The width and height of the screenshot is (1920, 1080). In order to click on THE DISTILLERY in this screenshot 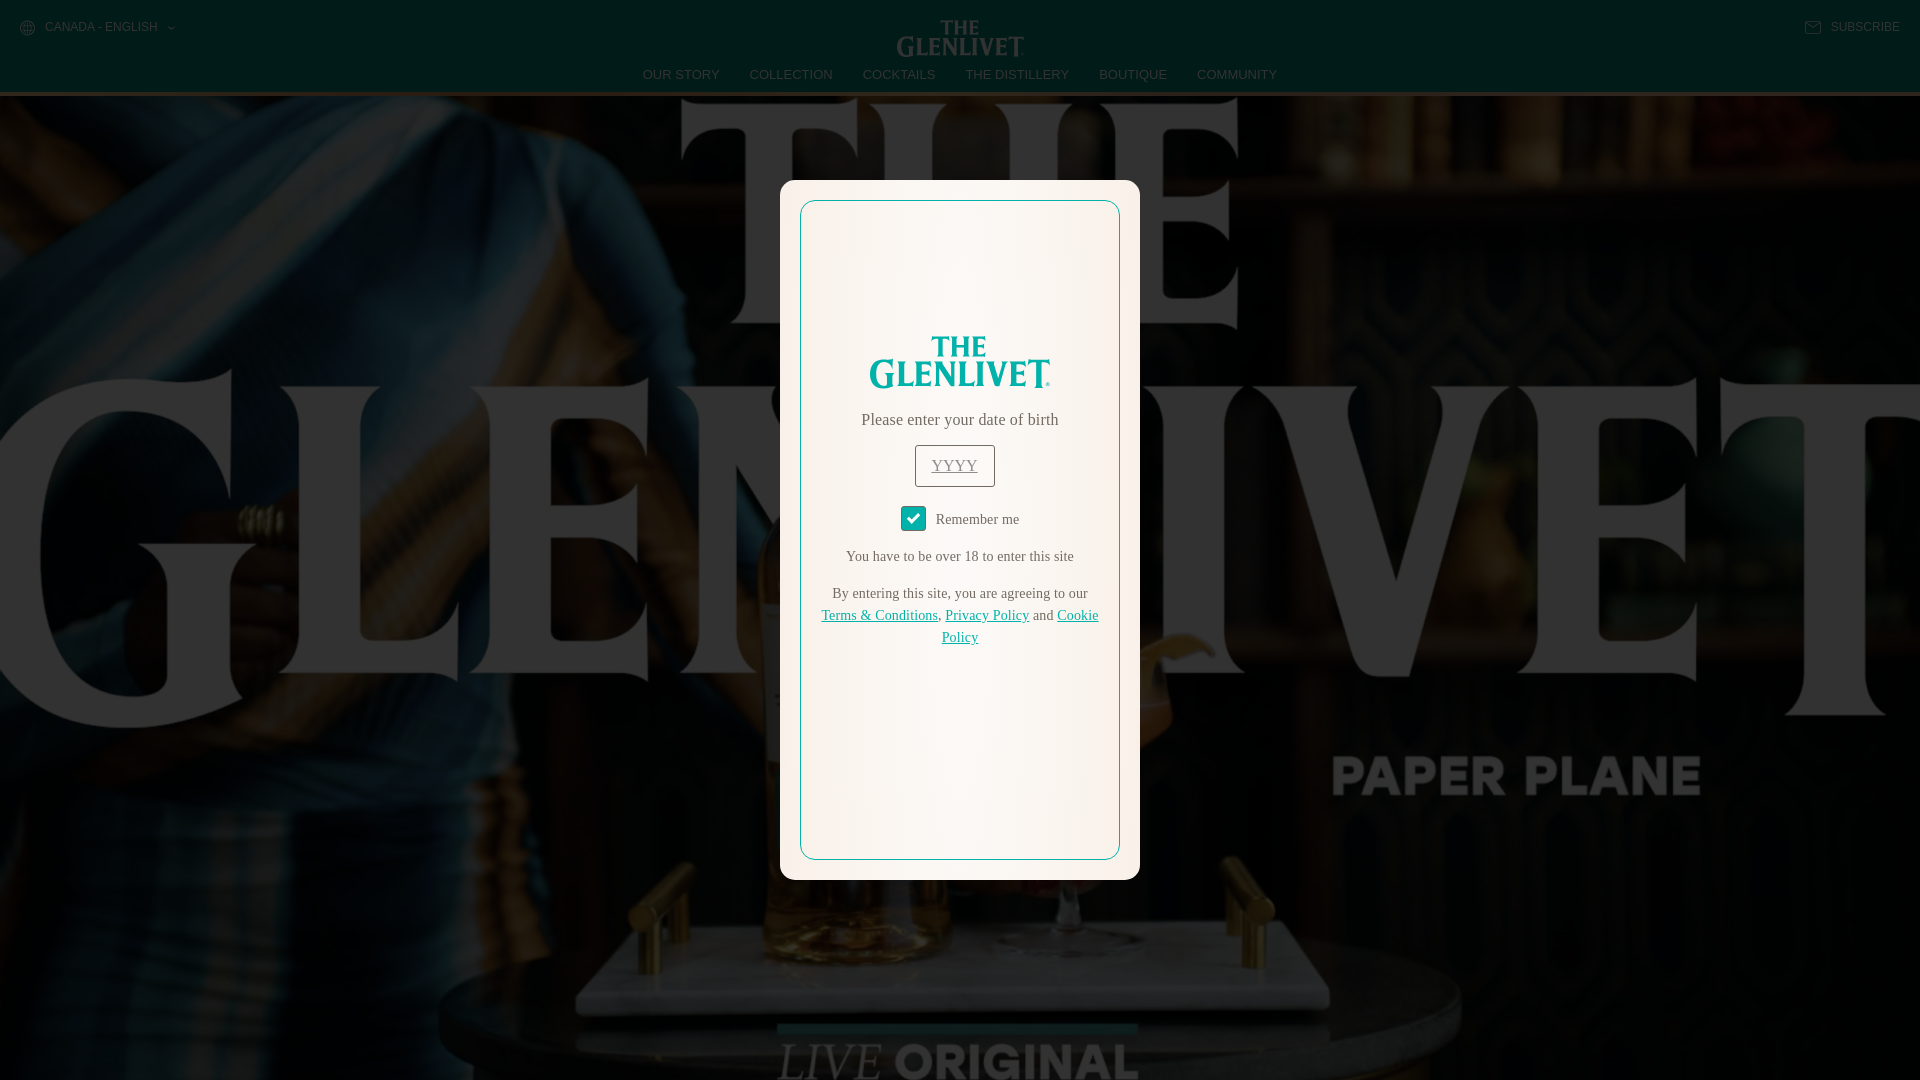, I will do `click(1017, 74)`.